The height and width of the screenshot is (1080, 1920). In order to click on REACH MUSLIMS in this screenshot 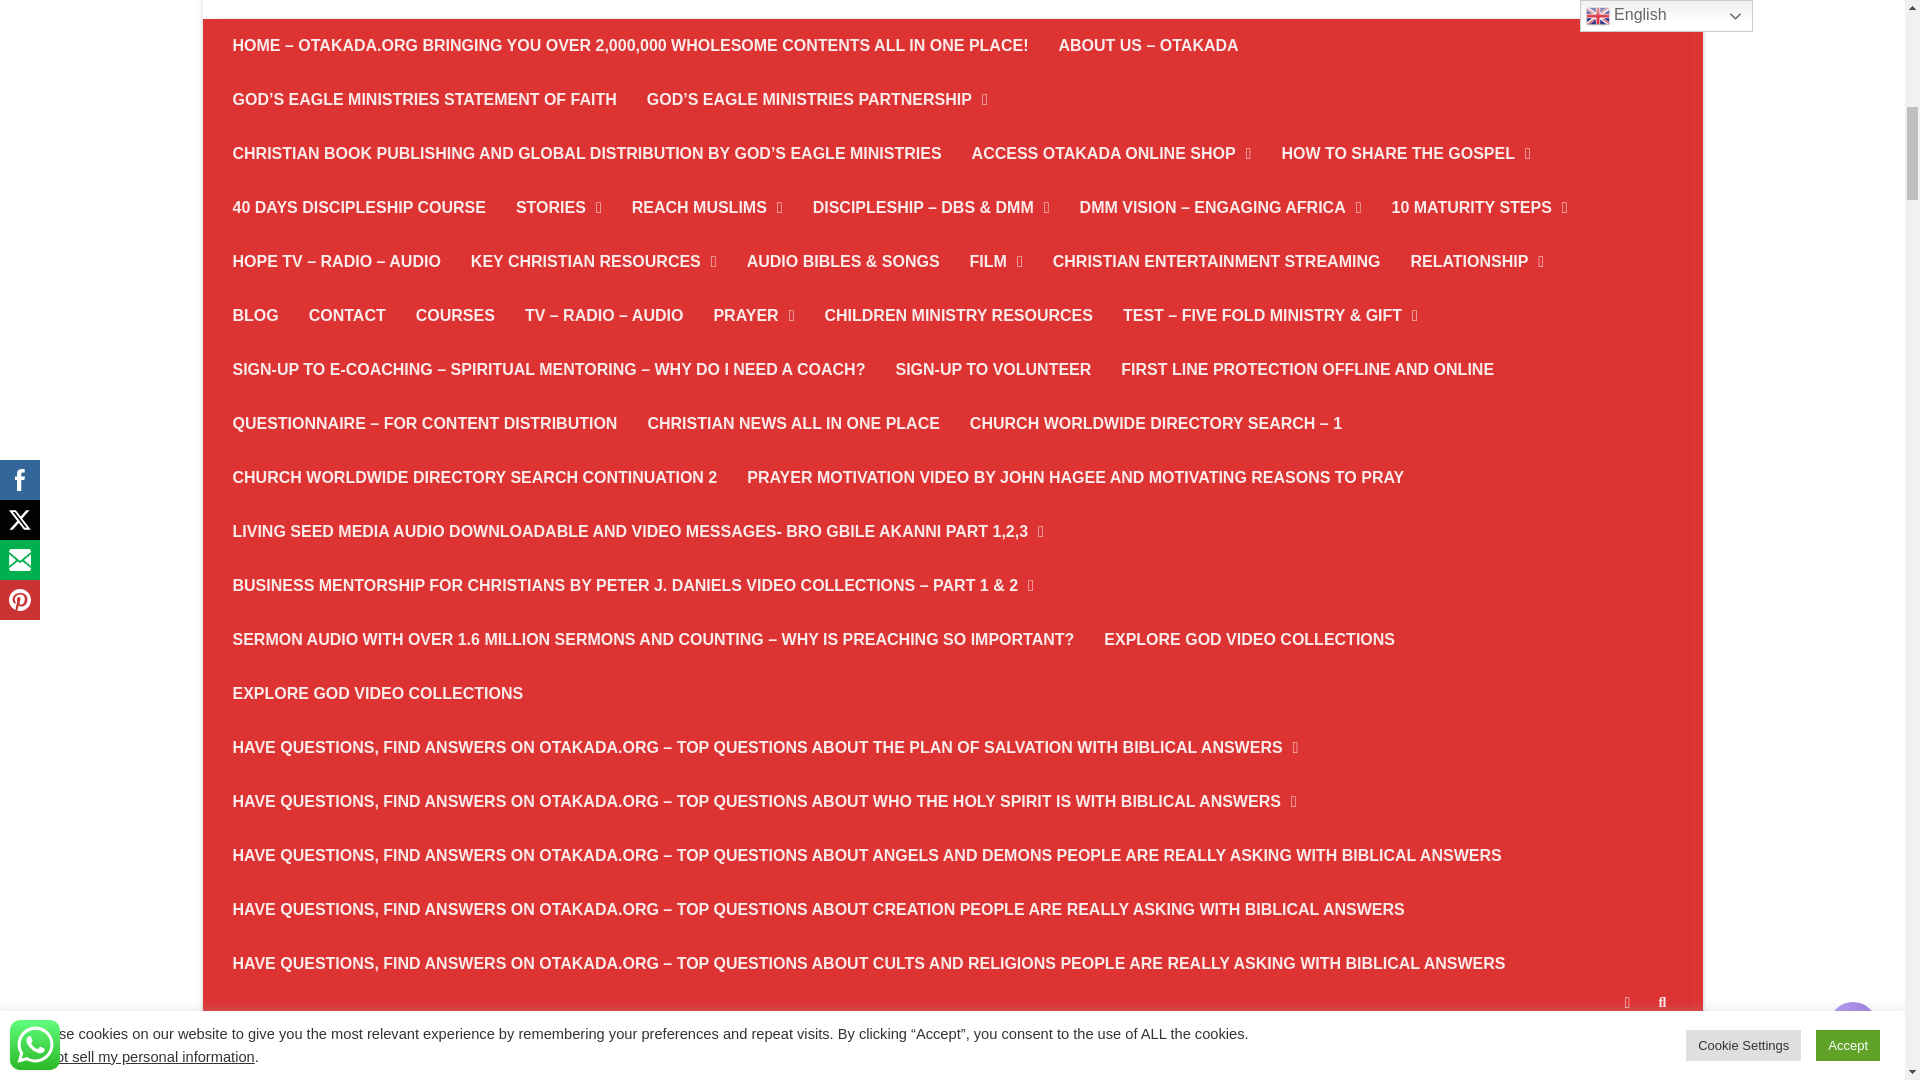, I will do `click(707, 208)`.